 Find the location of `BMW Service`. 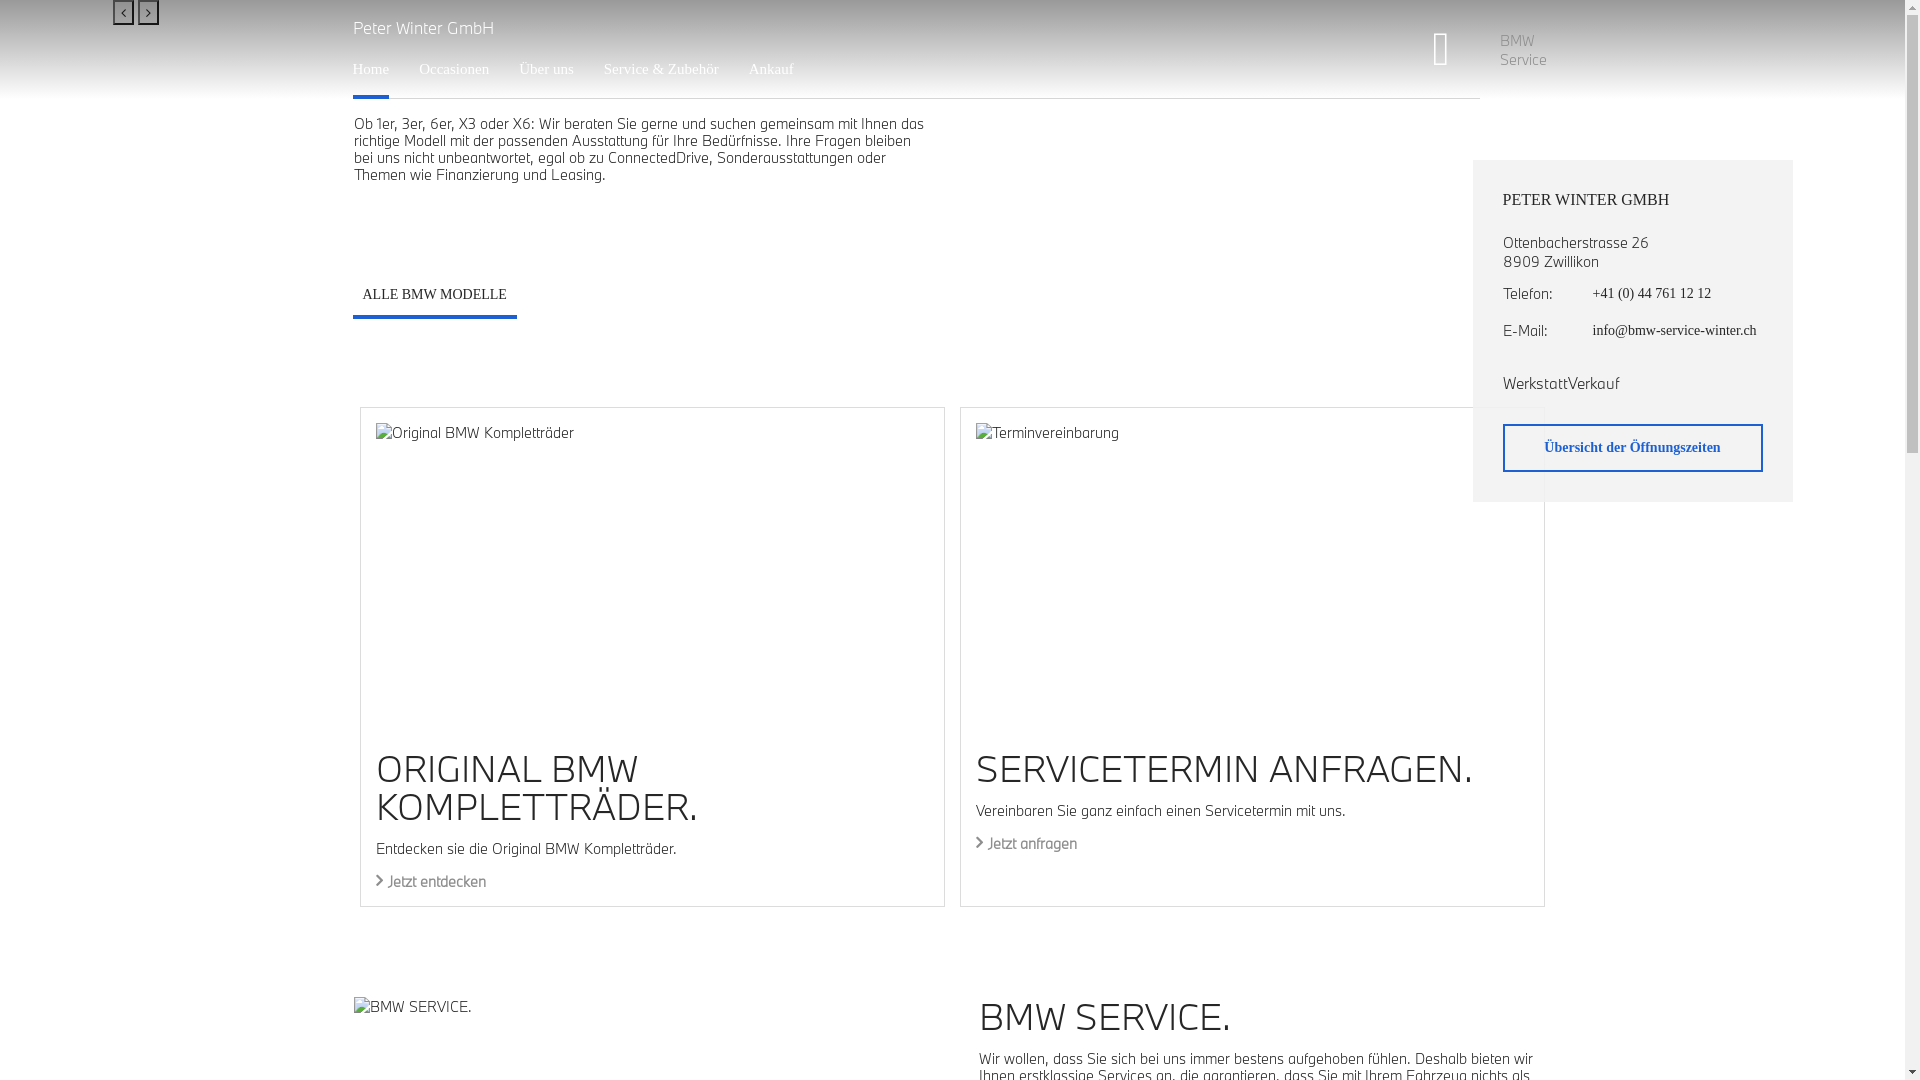

BMW Service is located at coordinates (1526, 49).